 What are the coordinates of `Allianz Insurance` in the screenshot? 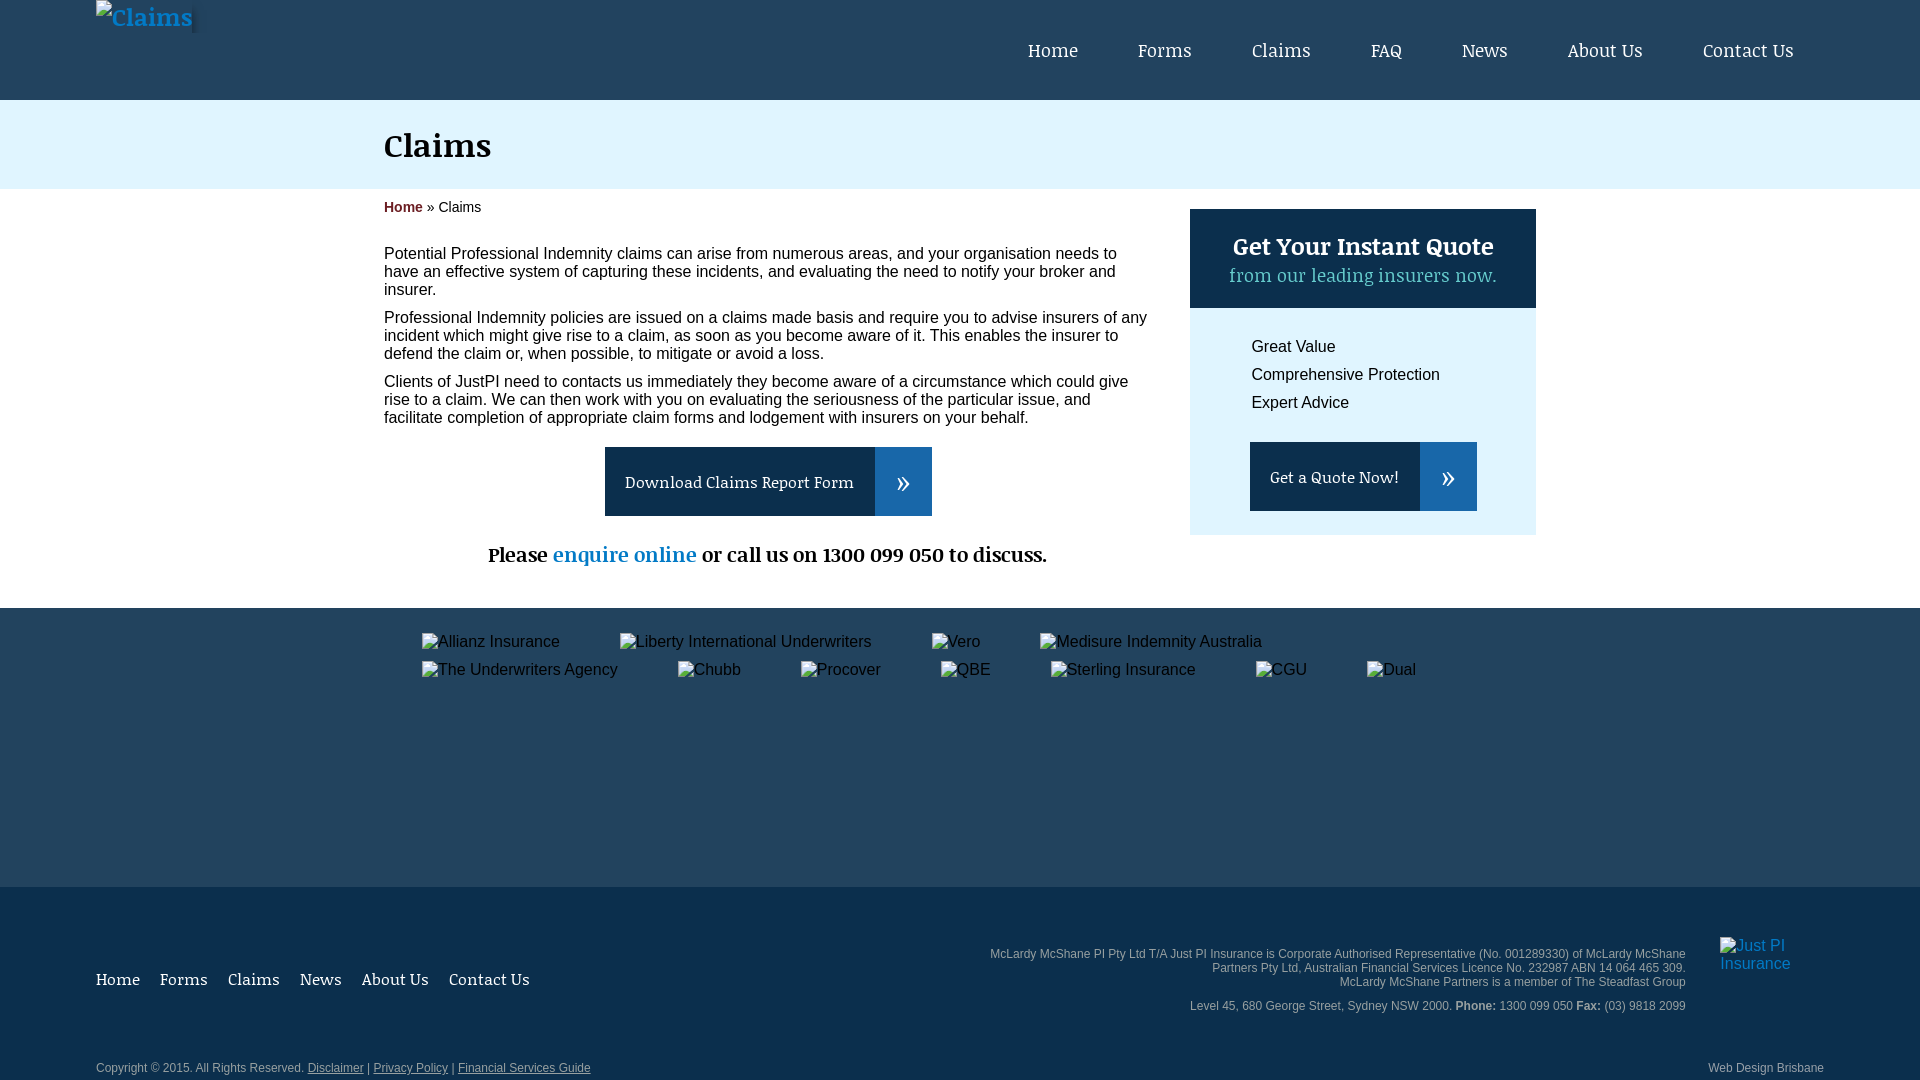 It's located at (491, 642).